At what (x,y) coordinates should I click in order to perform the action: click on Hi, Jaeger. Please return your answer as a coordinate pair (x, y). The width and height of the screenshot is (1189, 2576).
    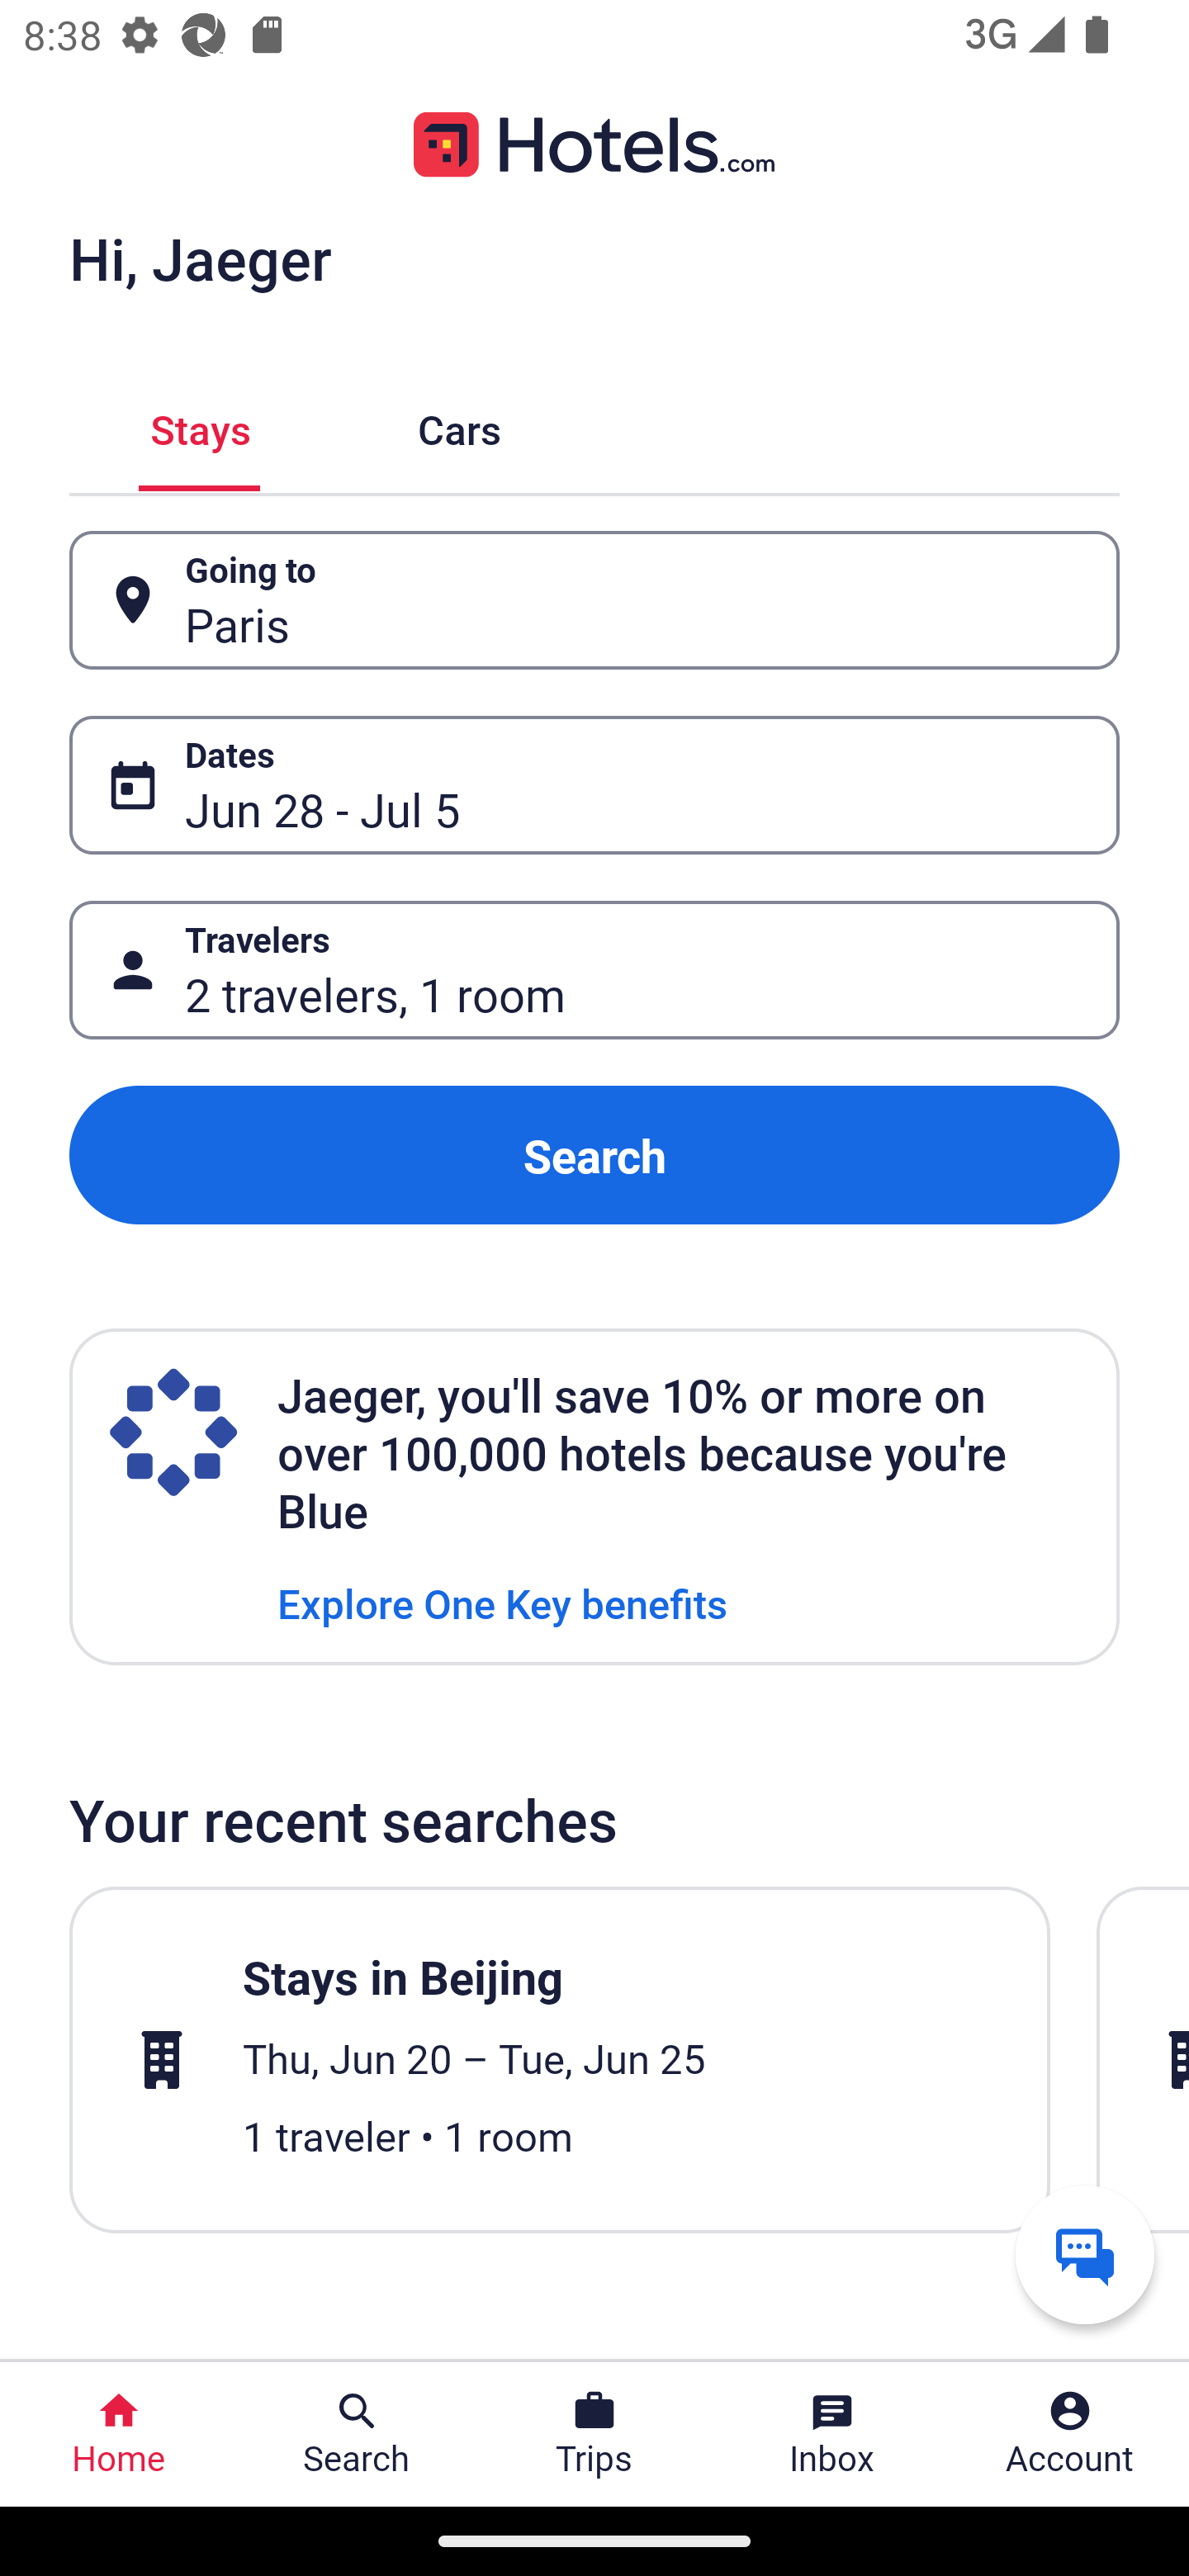
    Looking at the image, I should click on (200, 258).